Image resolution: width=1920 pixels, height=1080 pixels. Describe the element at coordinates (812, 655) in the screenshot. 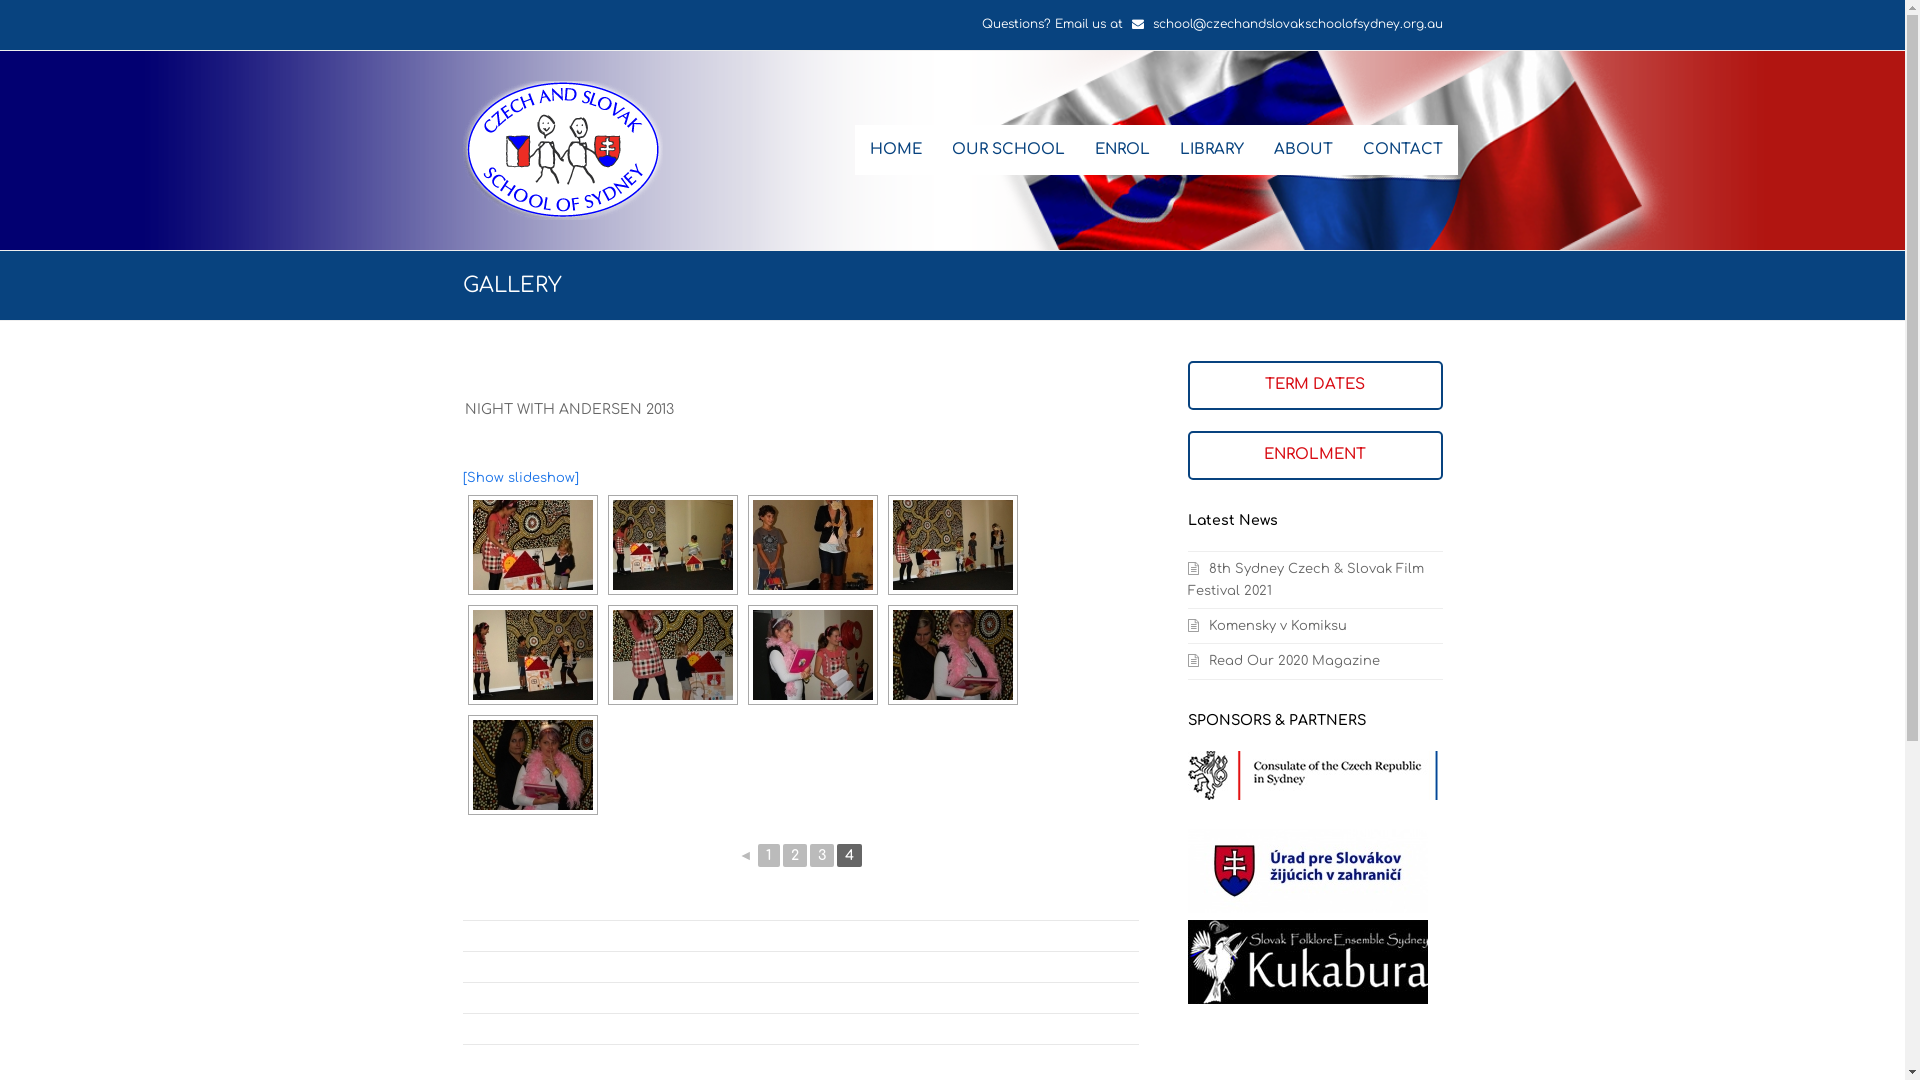

I see `499` at that location.